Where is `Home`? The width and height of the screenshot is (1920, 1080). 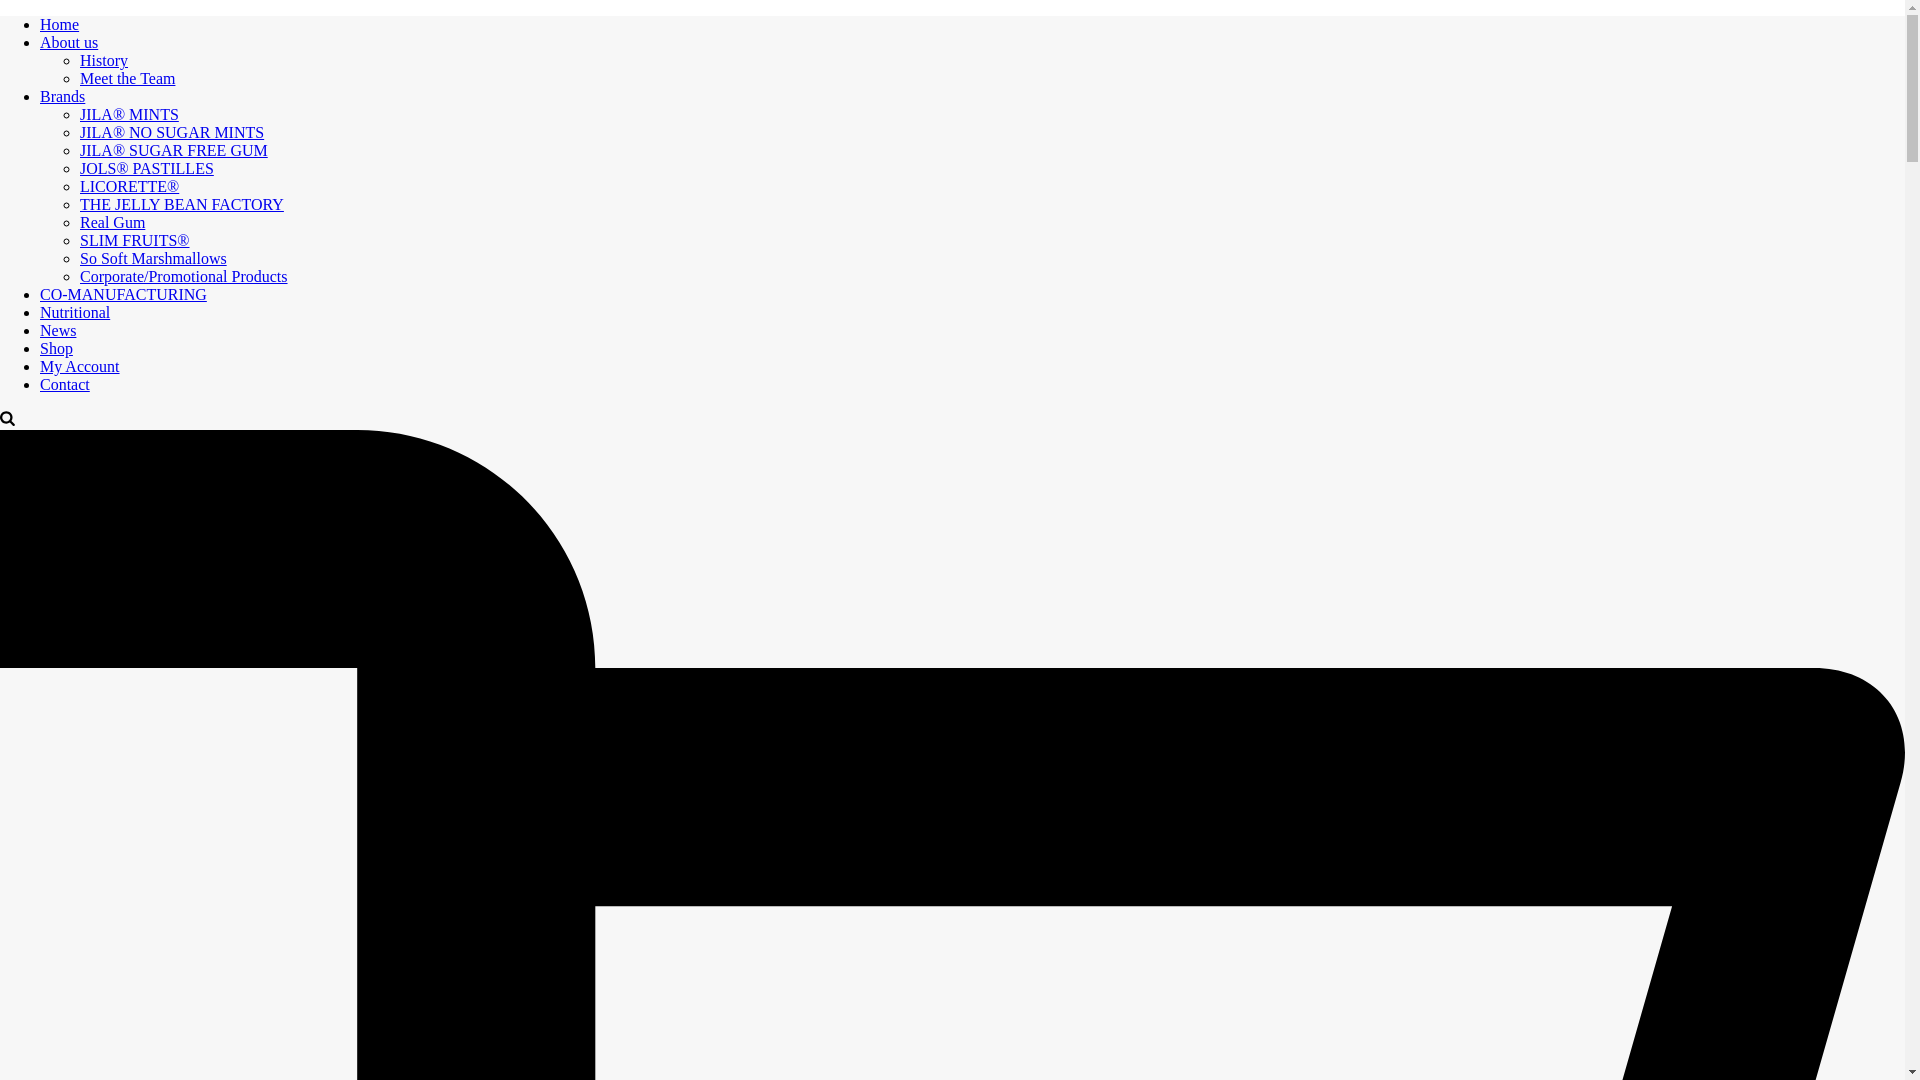
Home is located at coordinates (60, 24).